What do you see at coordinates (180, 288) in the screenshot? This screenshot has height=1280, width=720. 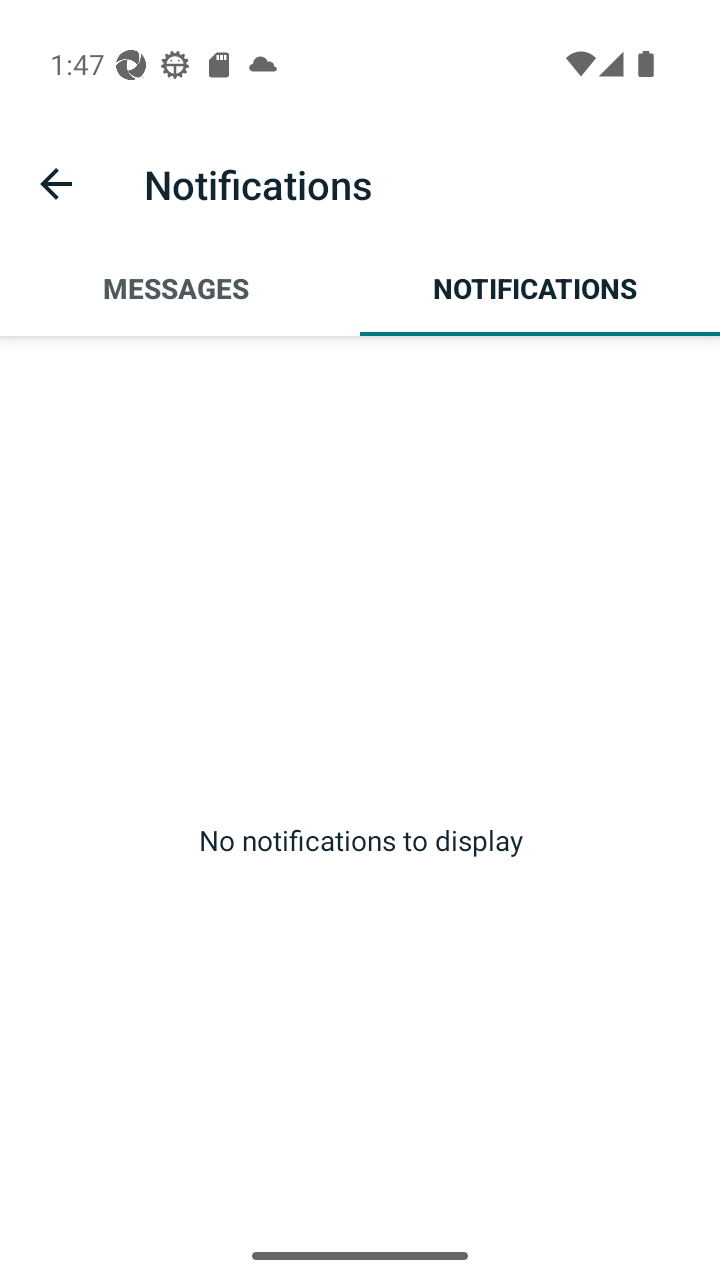 I see `Messages MESSAGES` at bounding box center [180, 288].